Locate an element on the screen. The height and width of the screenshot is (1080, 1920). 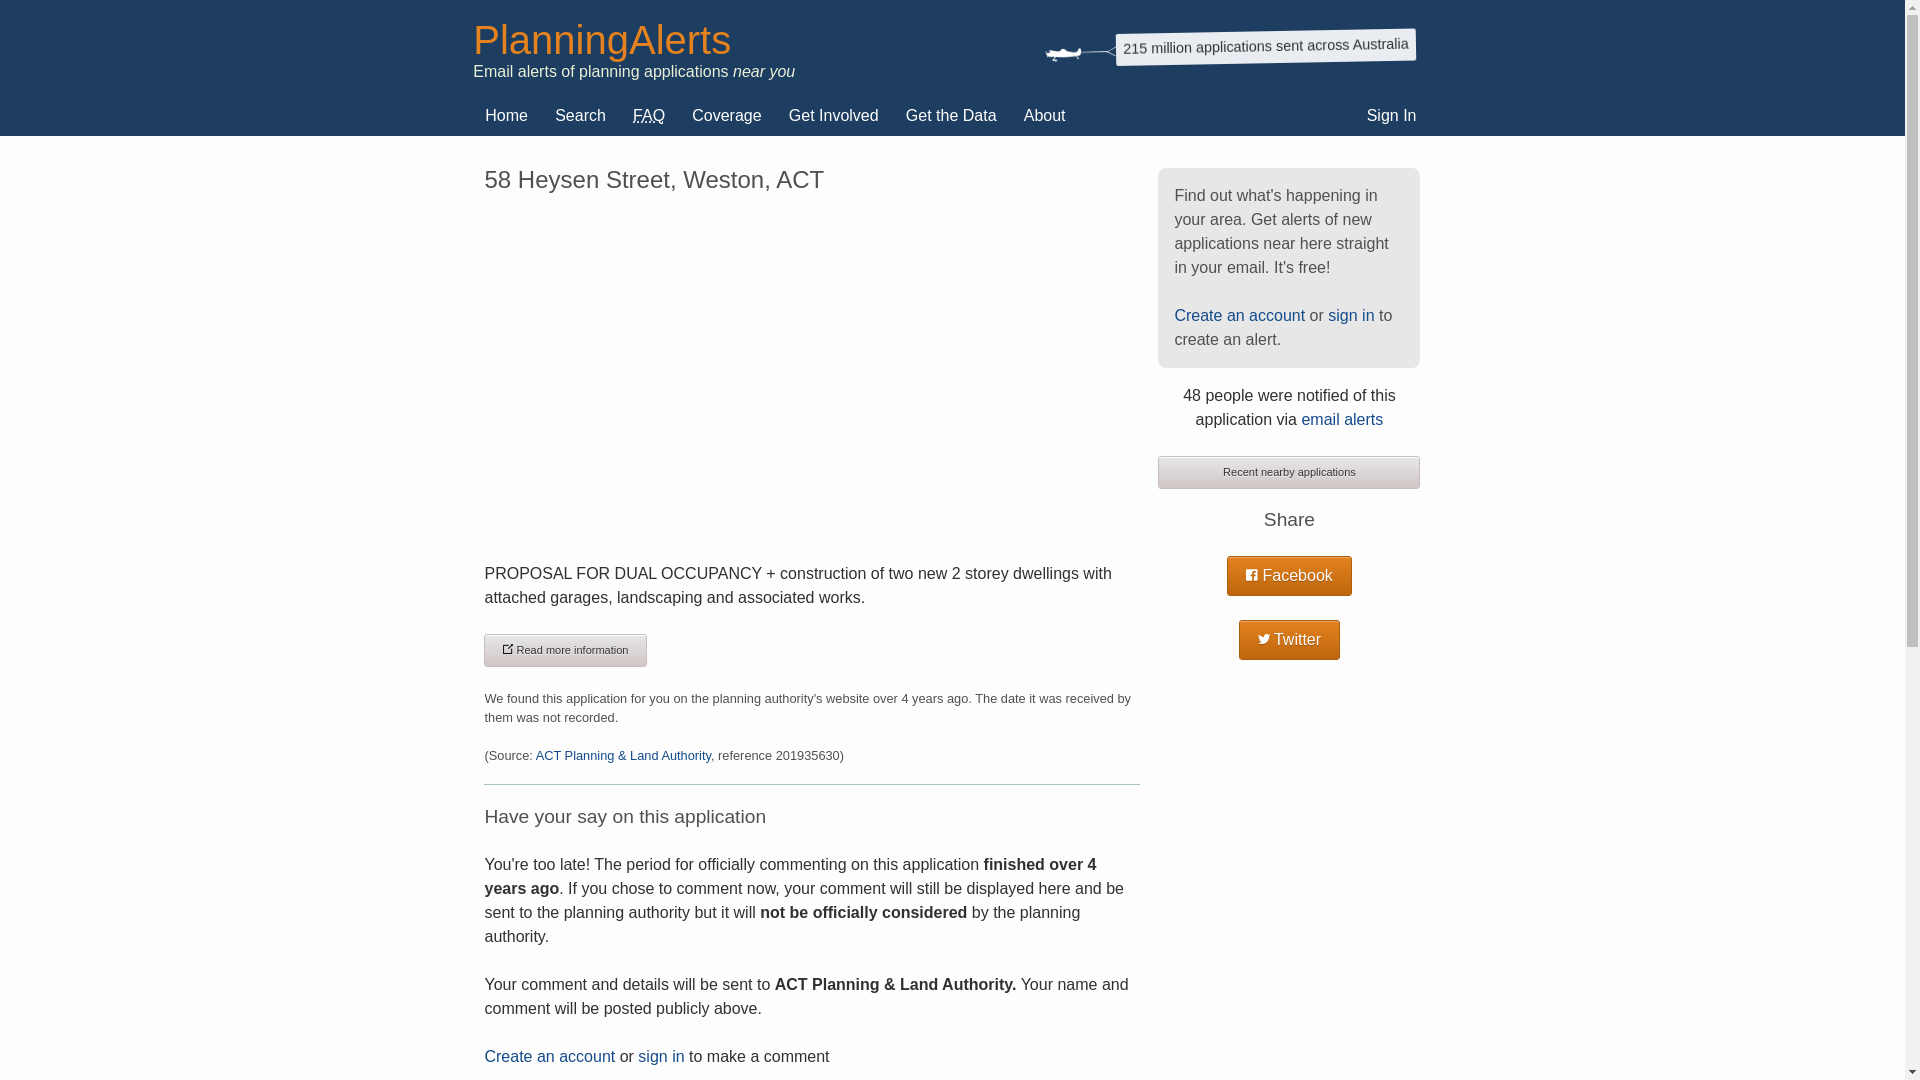
Recent nearby applications is located at coordinates (1289, 472).